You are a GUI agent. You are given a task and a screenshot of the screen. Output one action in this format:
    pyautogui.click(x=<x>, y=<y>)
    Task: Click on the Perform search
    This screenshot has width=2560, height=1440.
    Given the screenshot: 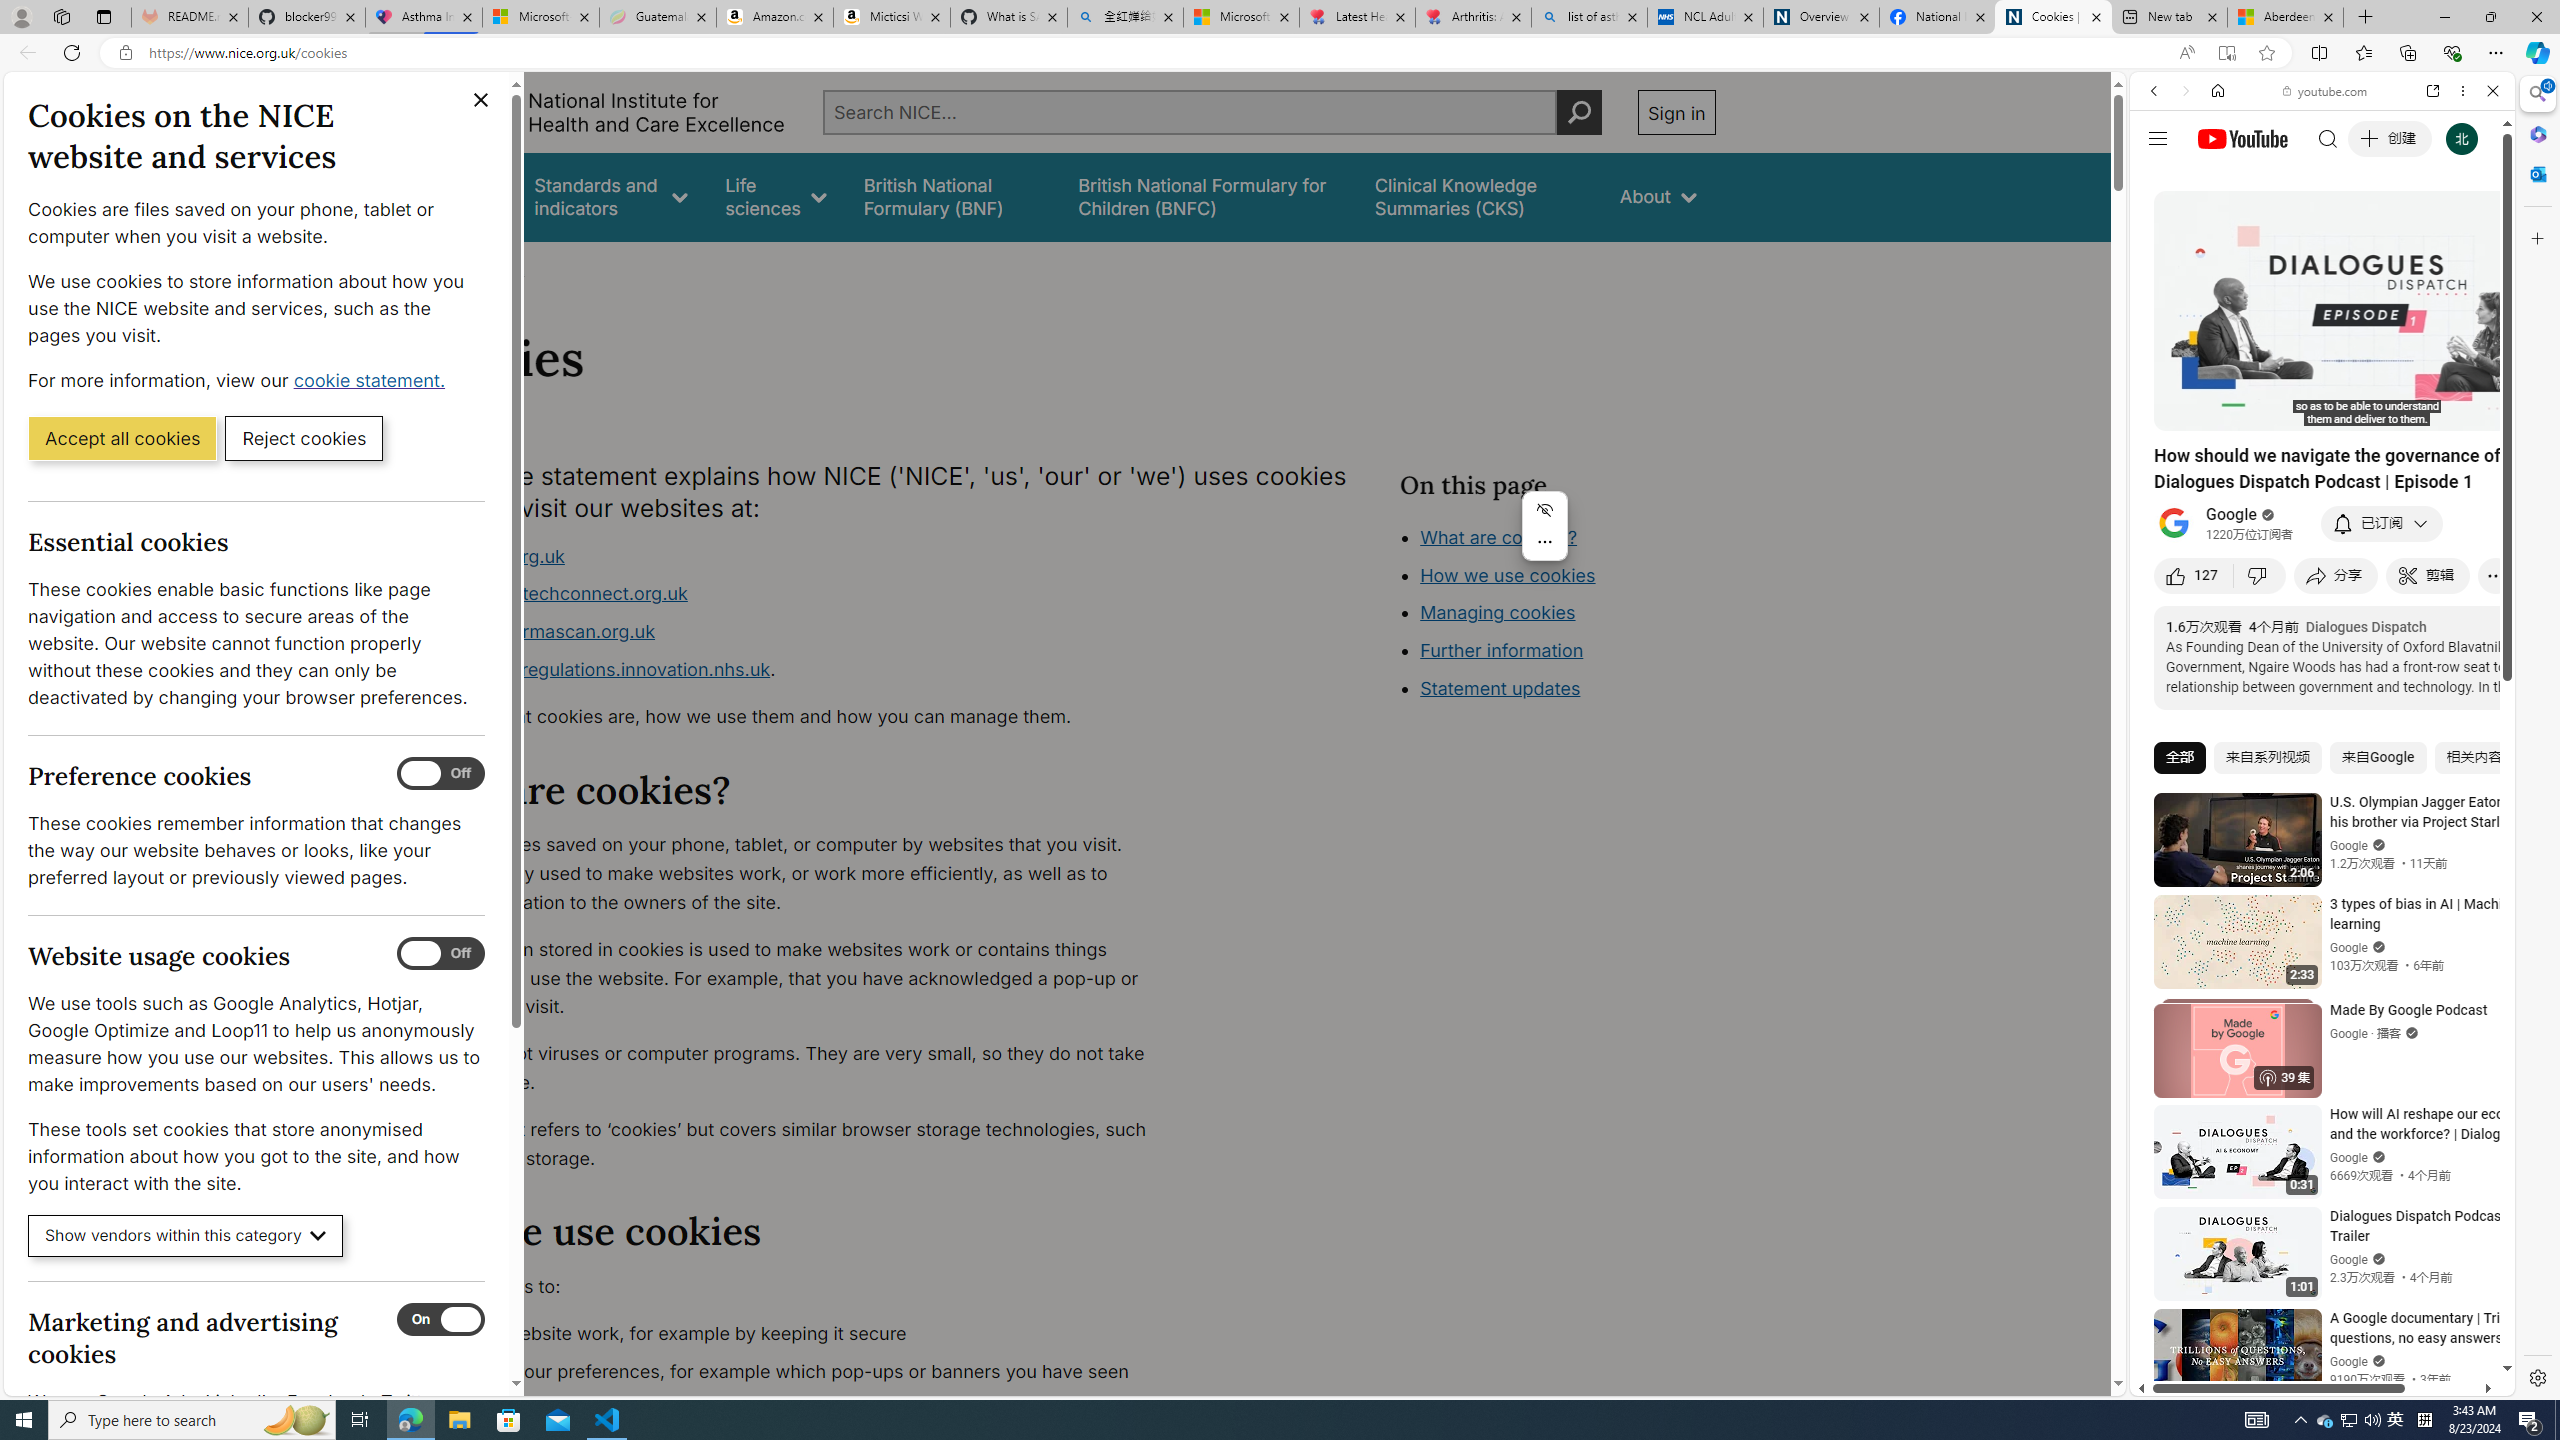 What is the action you would take?
    pyautogui.click(x=1579, y=112)
    